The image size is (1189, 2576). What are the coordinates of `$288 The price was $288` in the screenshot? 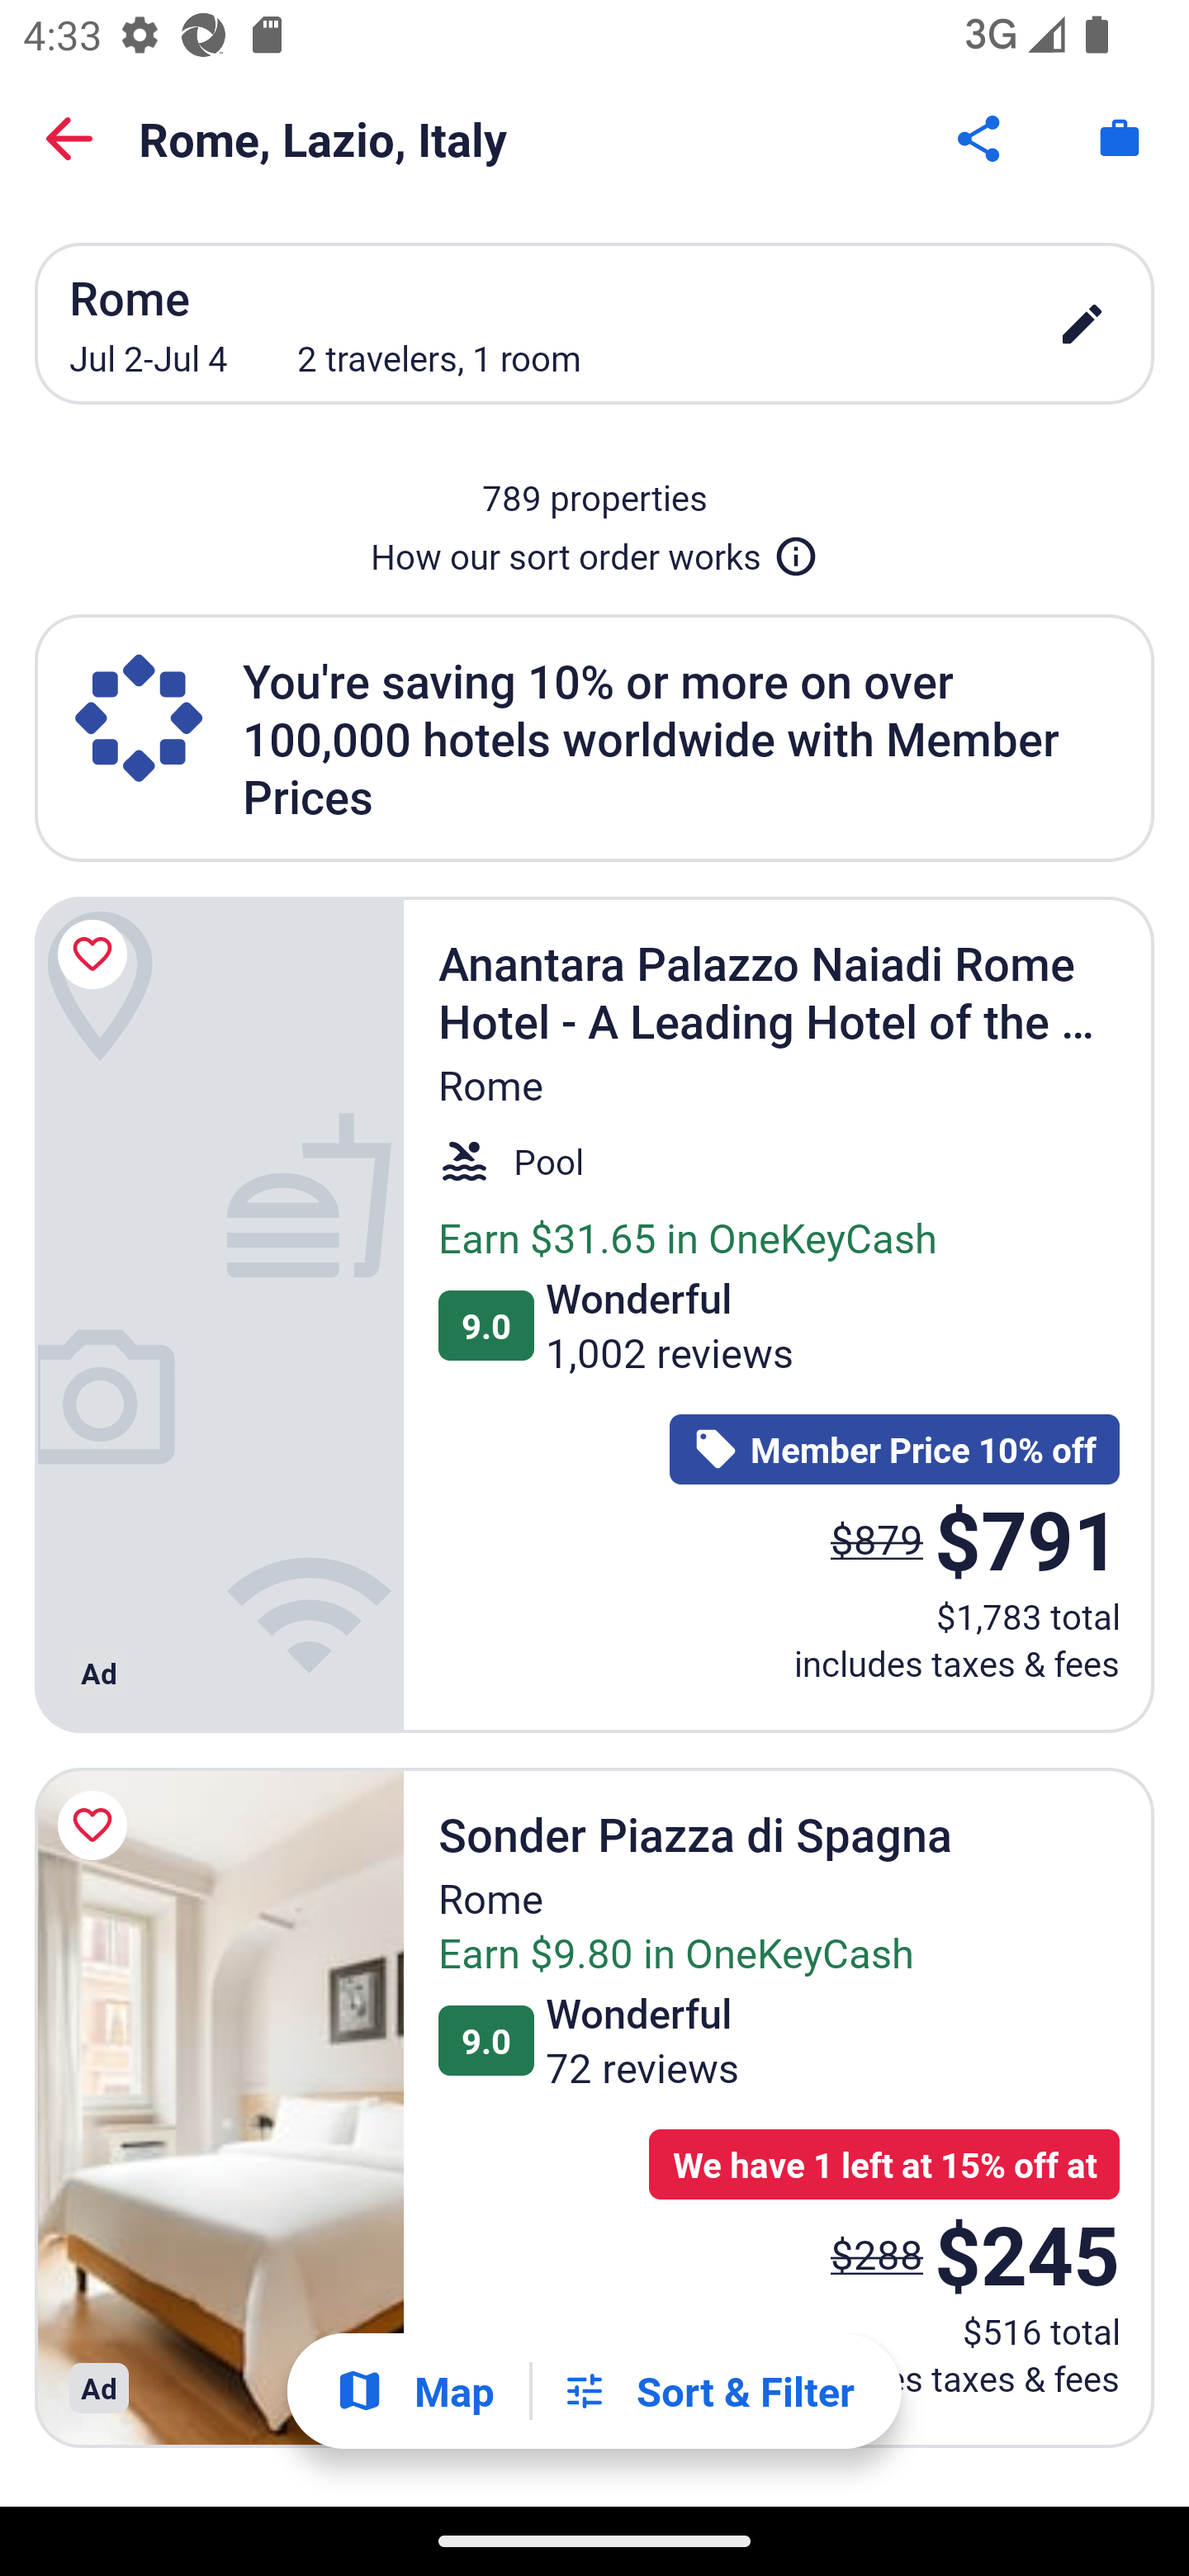 It's located at (877, 2254).